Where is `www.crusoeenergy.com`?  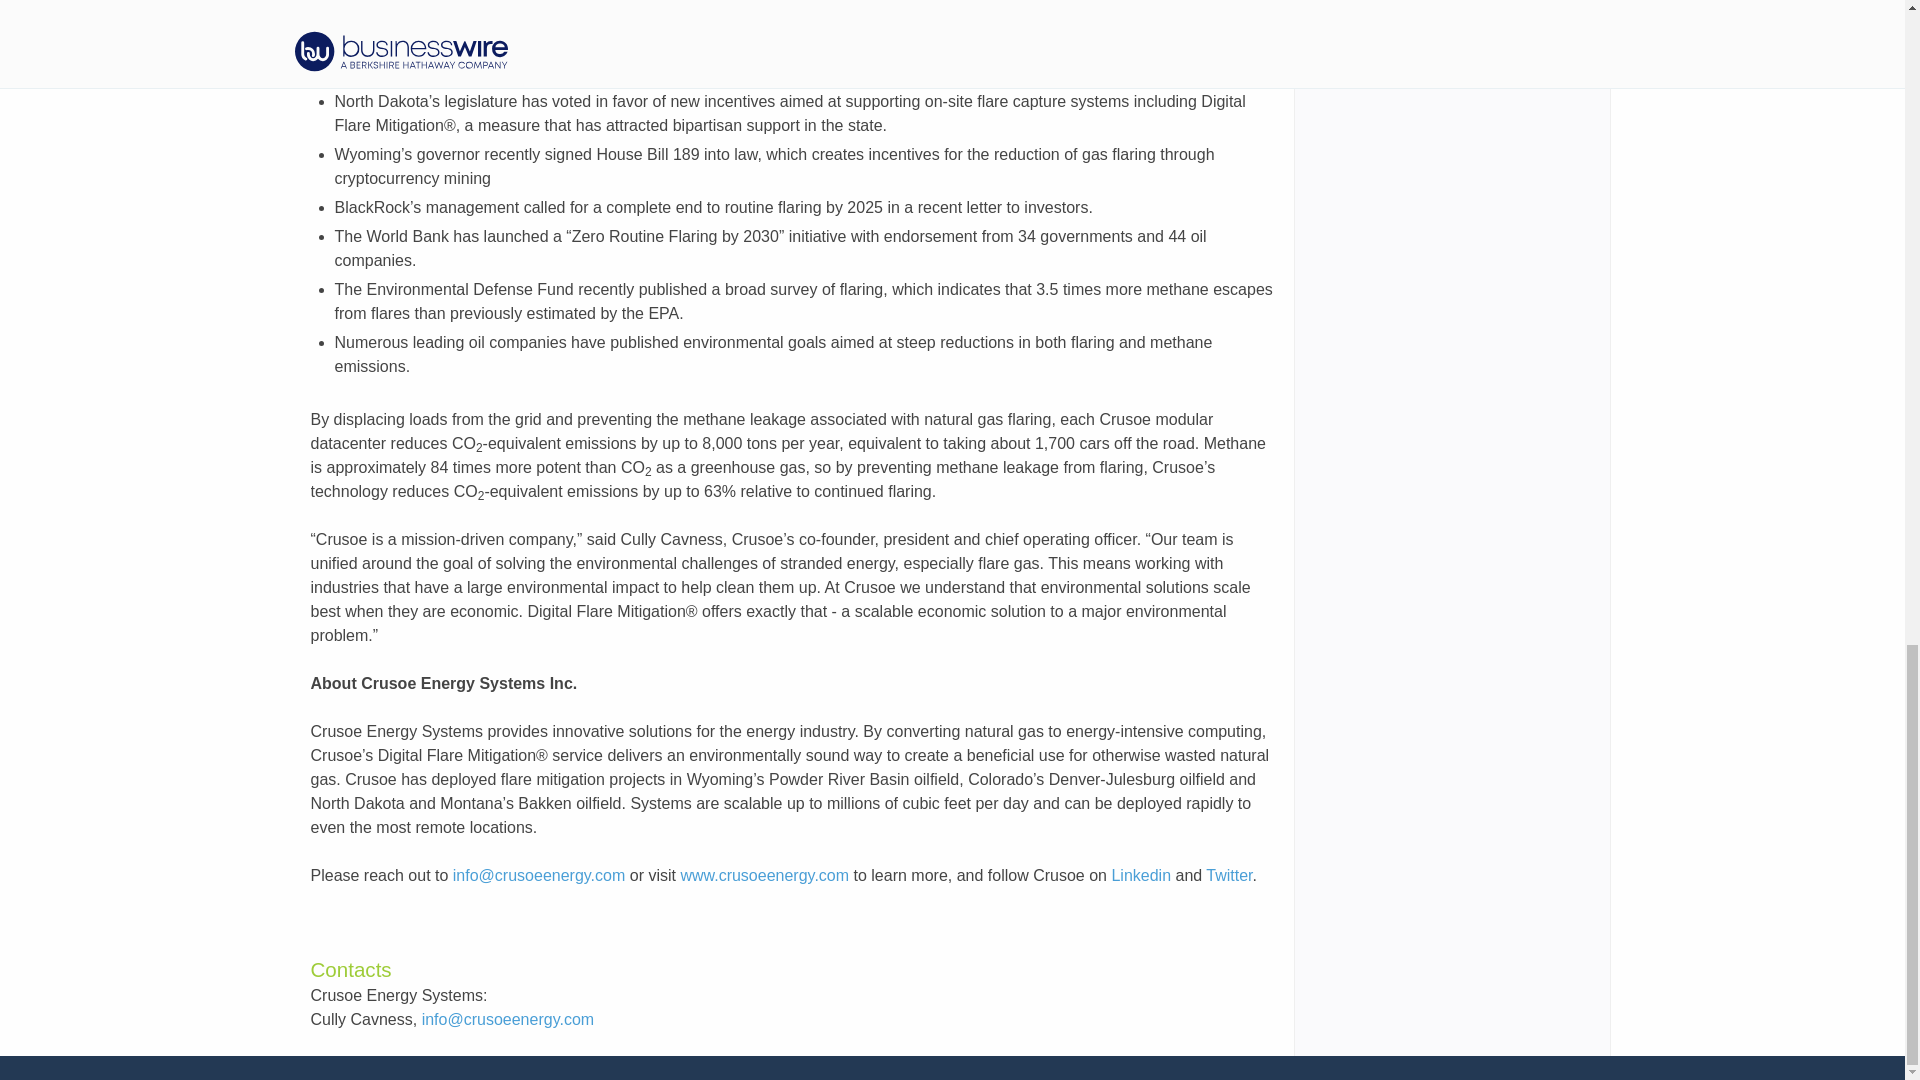
www.crusoeenergy.com is located at coordinates (764, 876).